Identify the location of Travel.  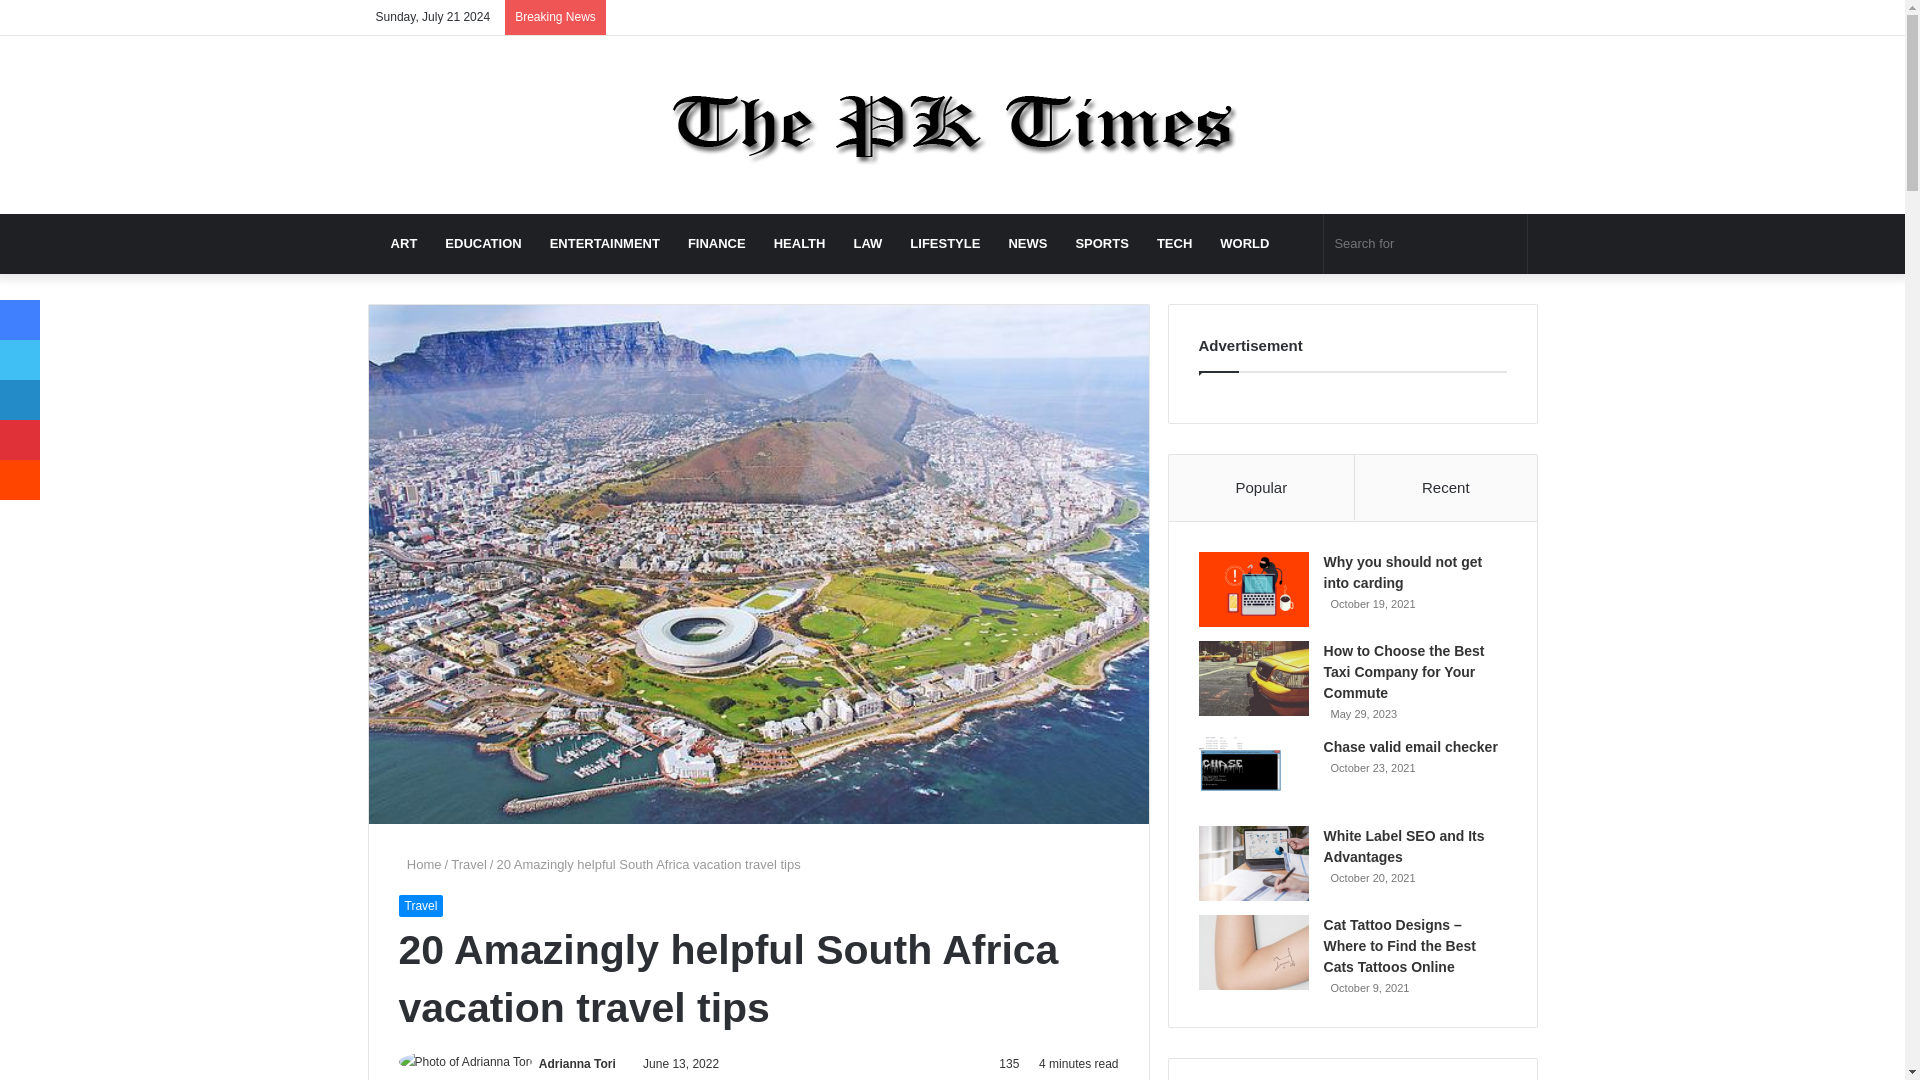
(469, 864).